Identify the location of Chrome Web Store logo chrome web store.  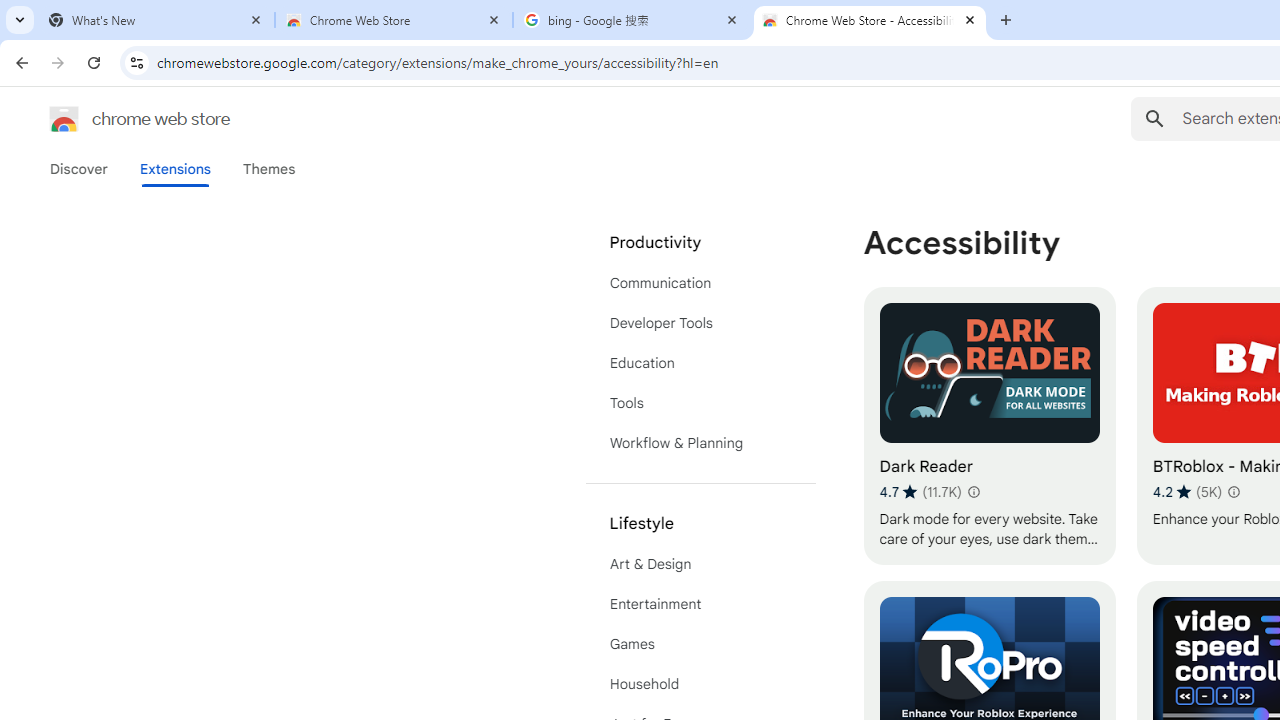
(118, 118).